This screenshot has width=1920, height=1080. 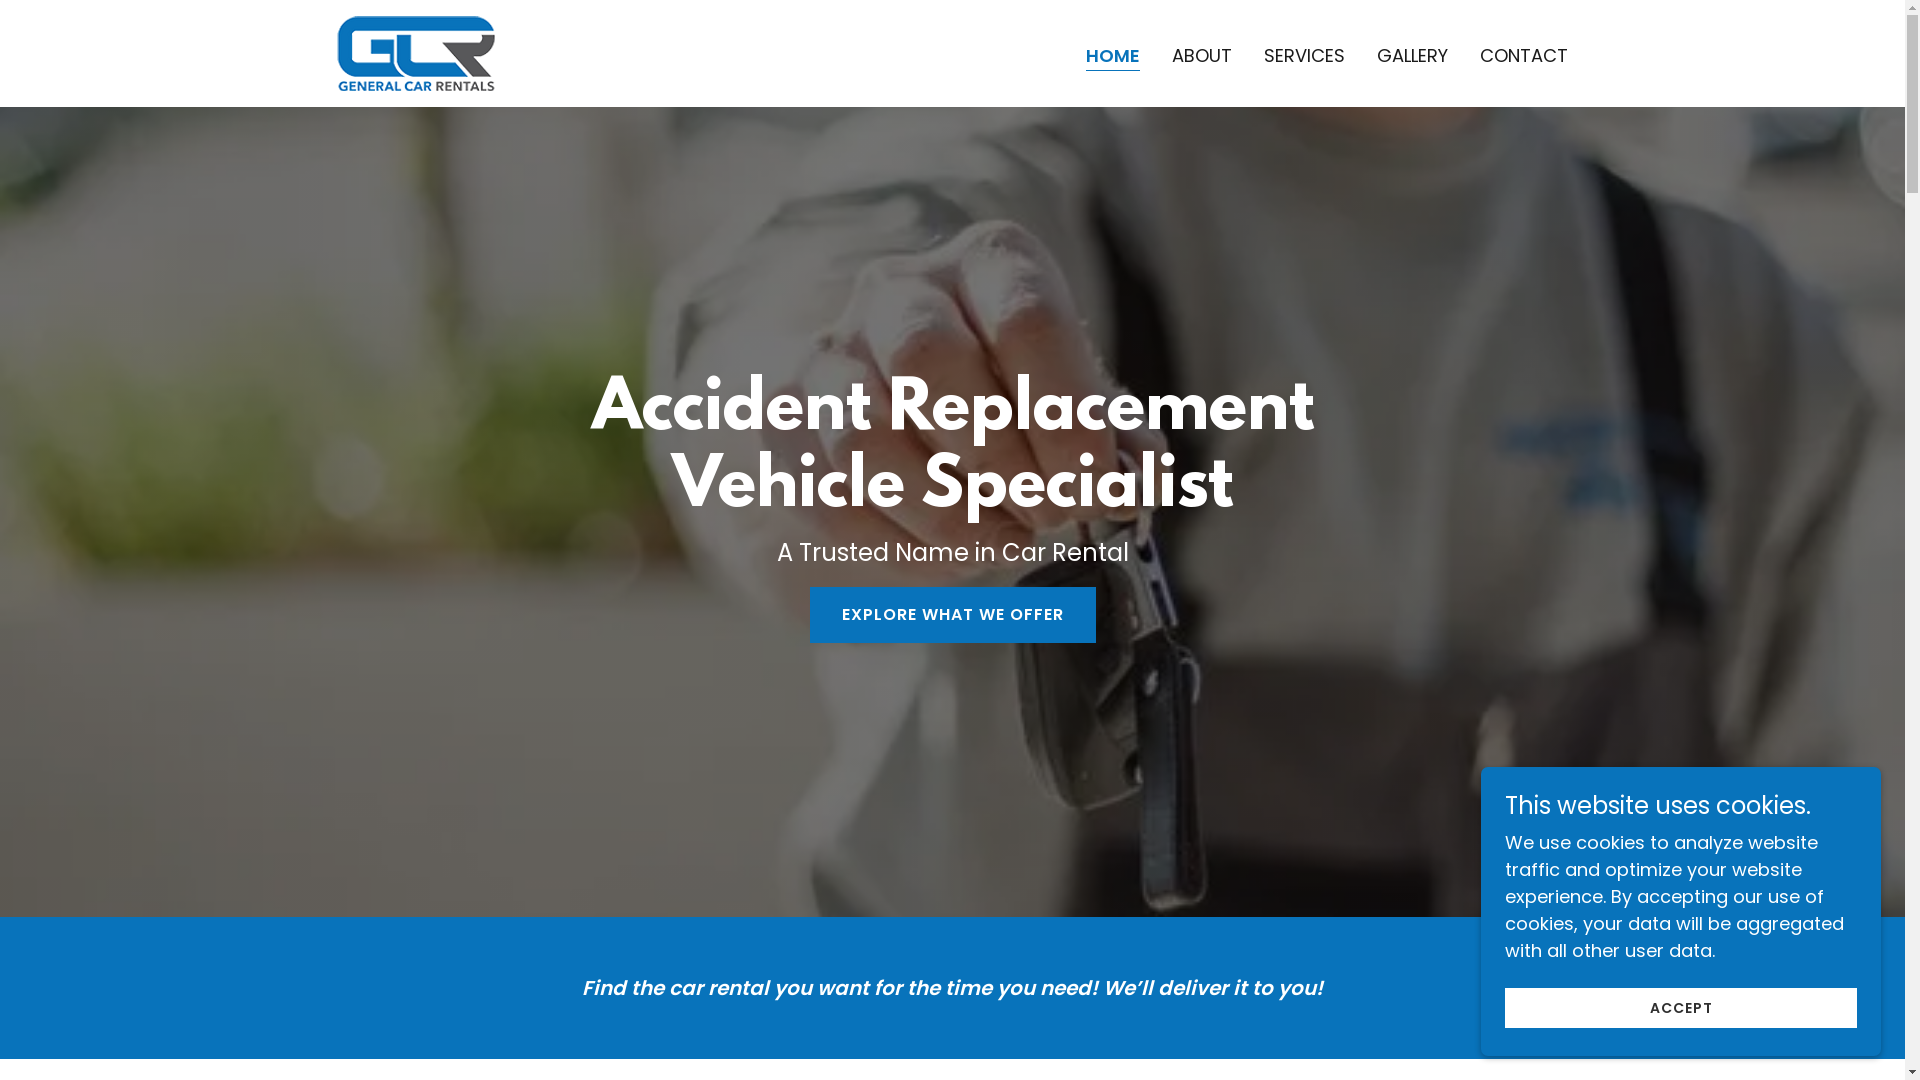 What do you see at coordinates (1681, 1008) in the screenshot?
I see `ACCEPT` at bounding box center [1681, 1008].